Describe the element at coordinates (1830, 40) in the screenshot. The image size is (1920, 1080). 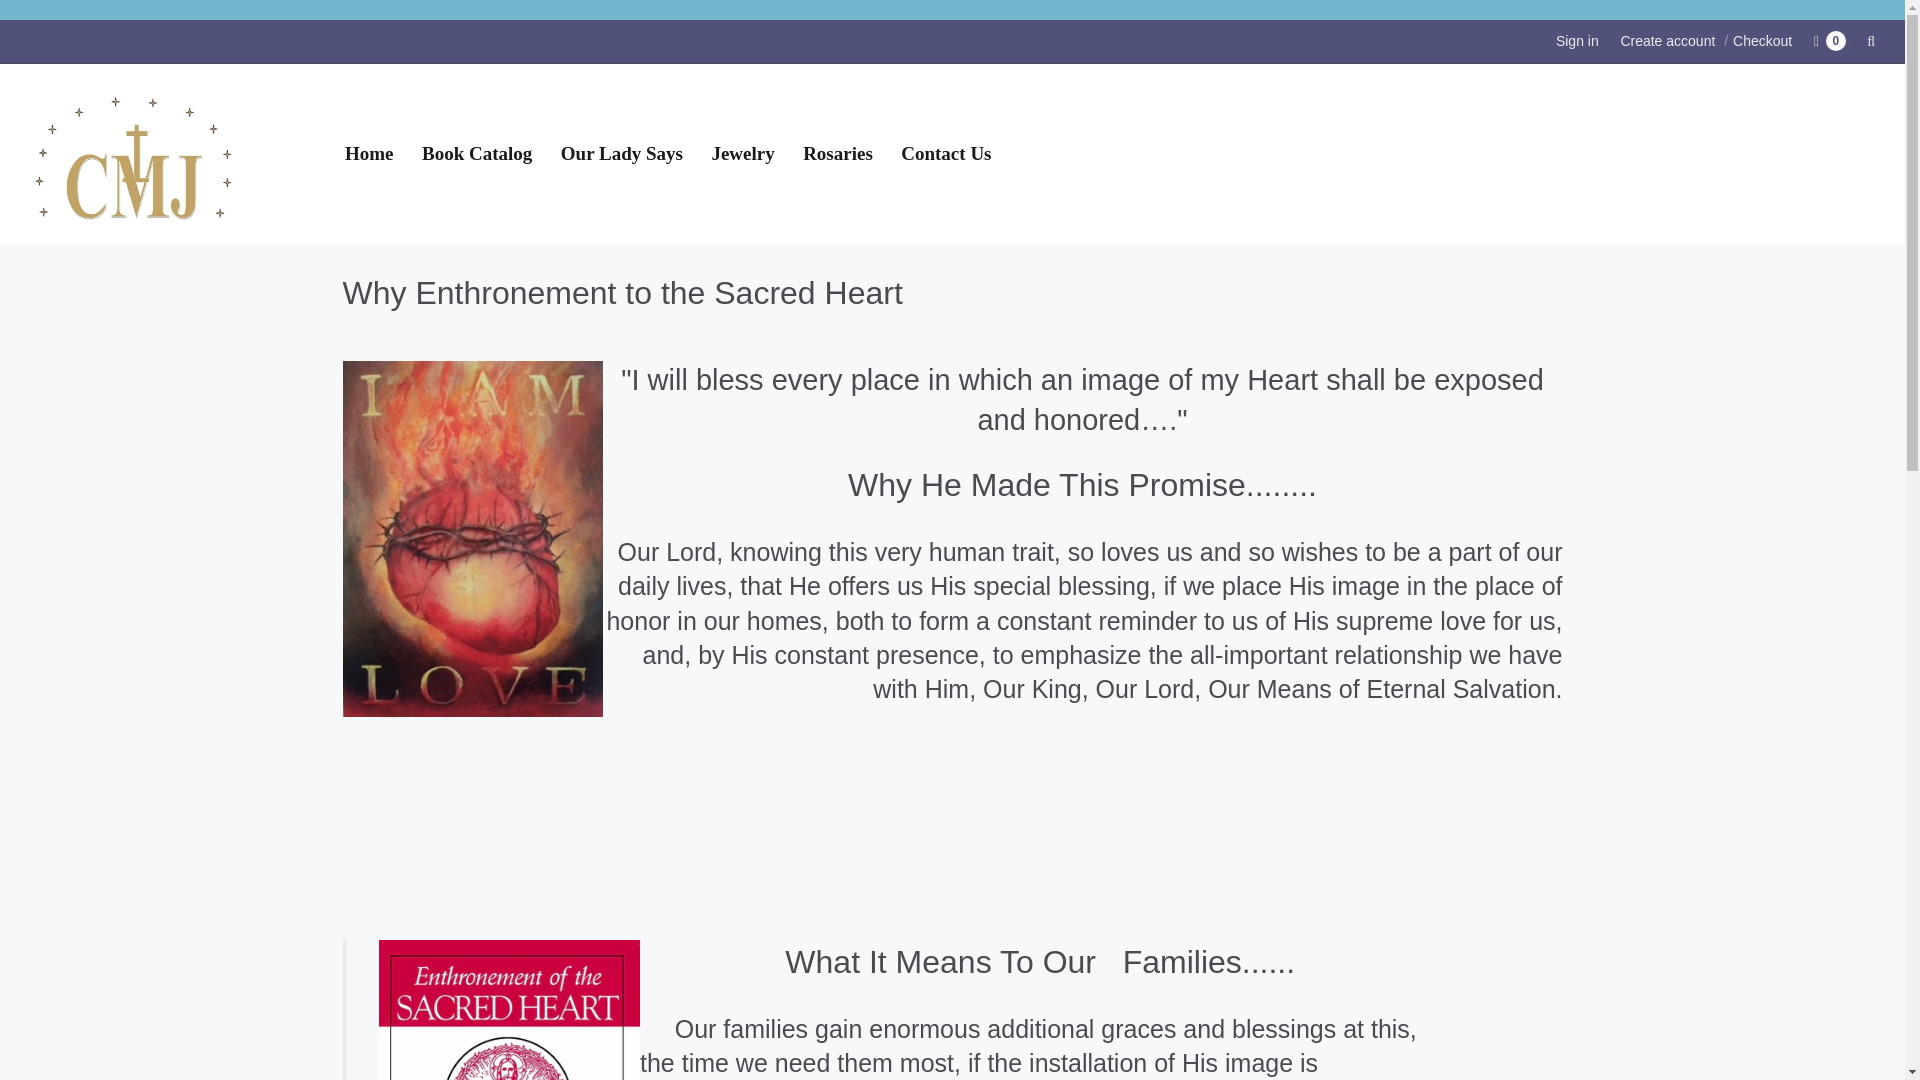
I see `0` at that location.